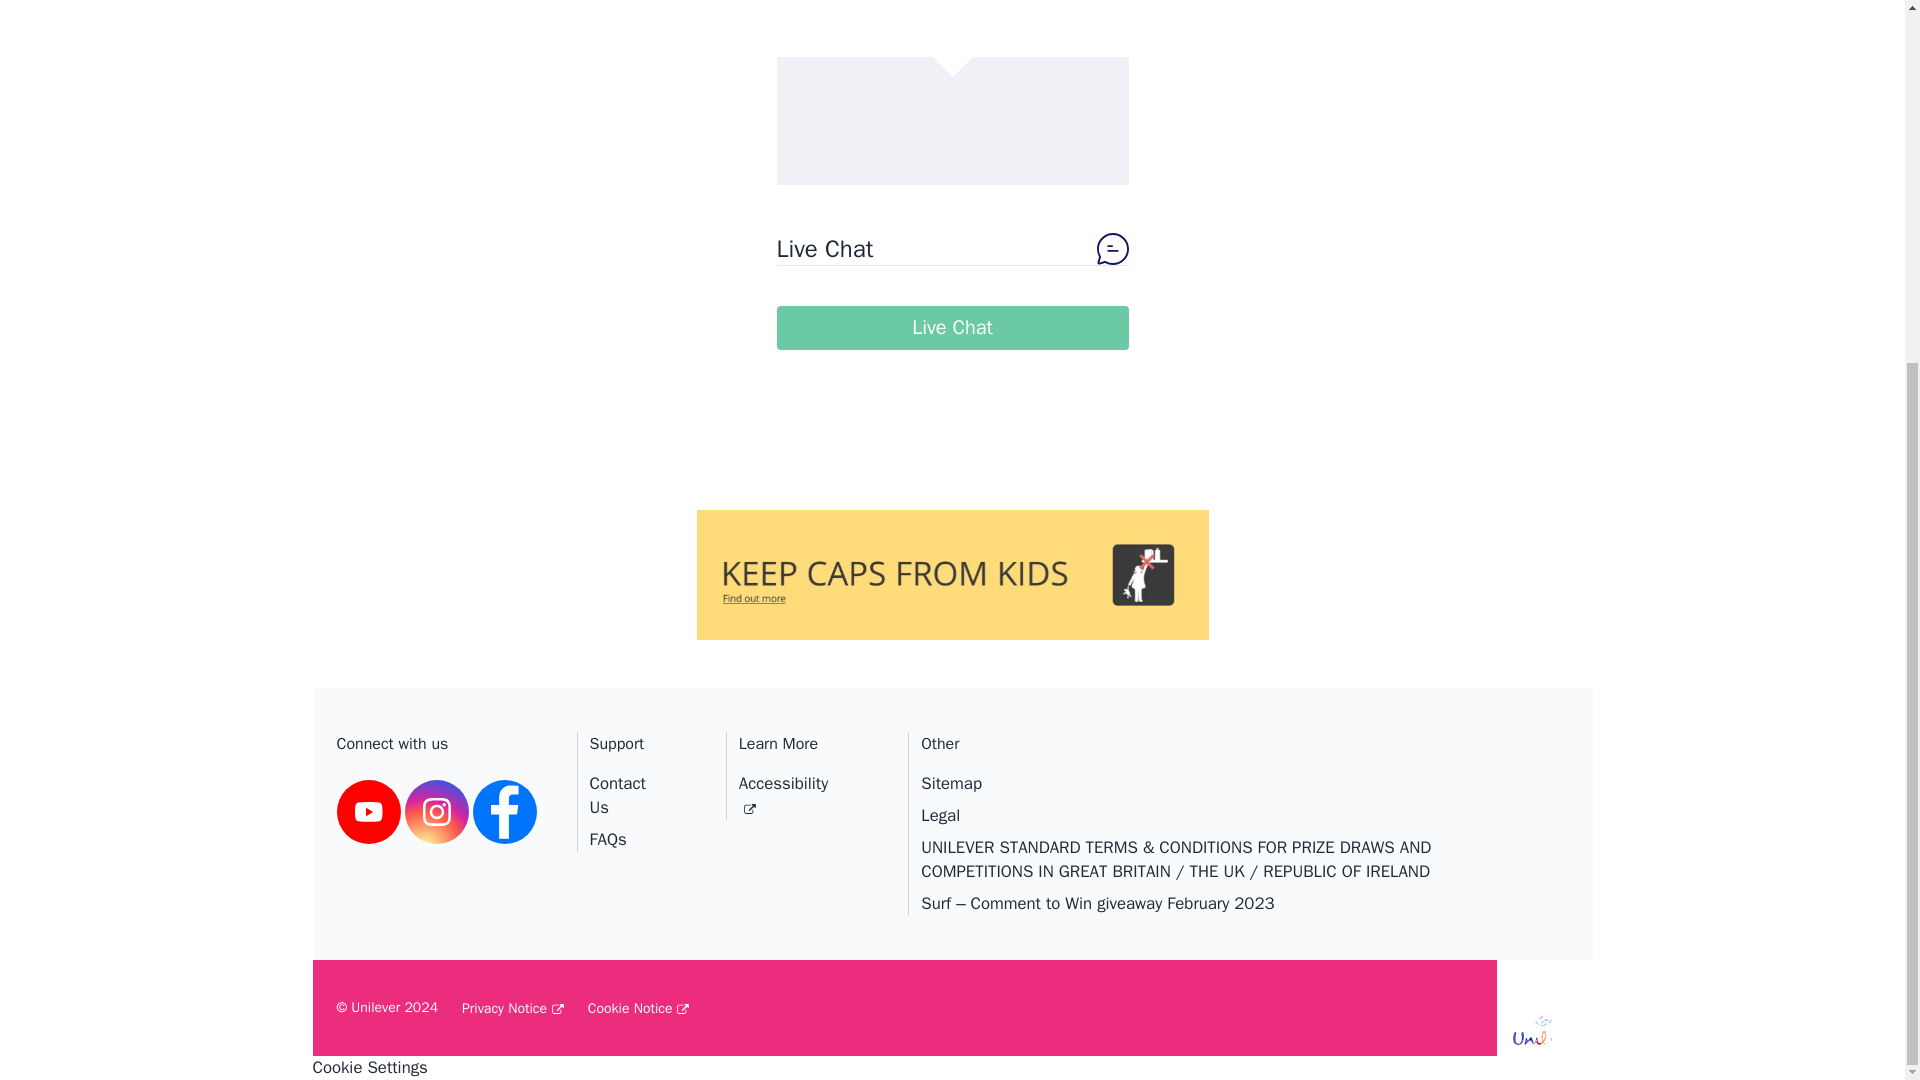  I want to click on Facebook, so click(504, 811).